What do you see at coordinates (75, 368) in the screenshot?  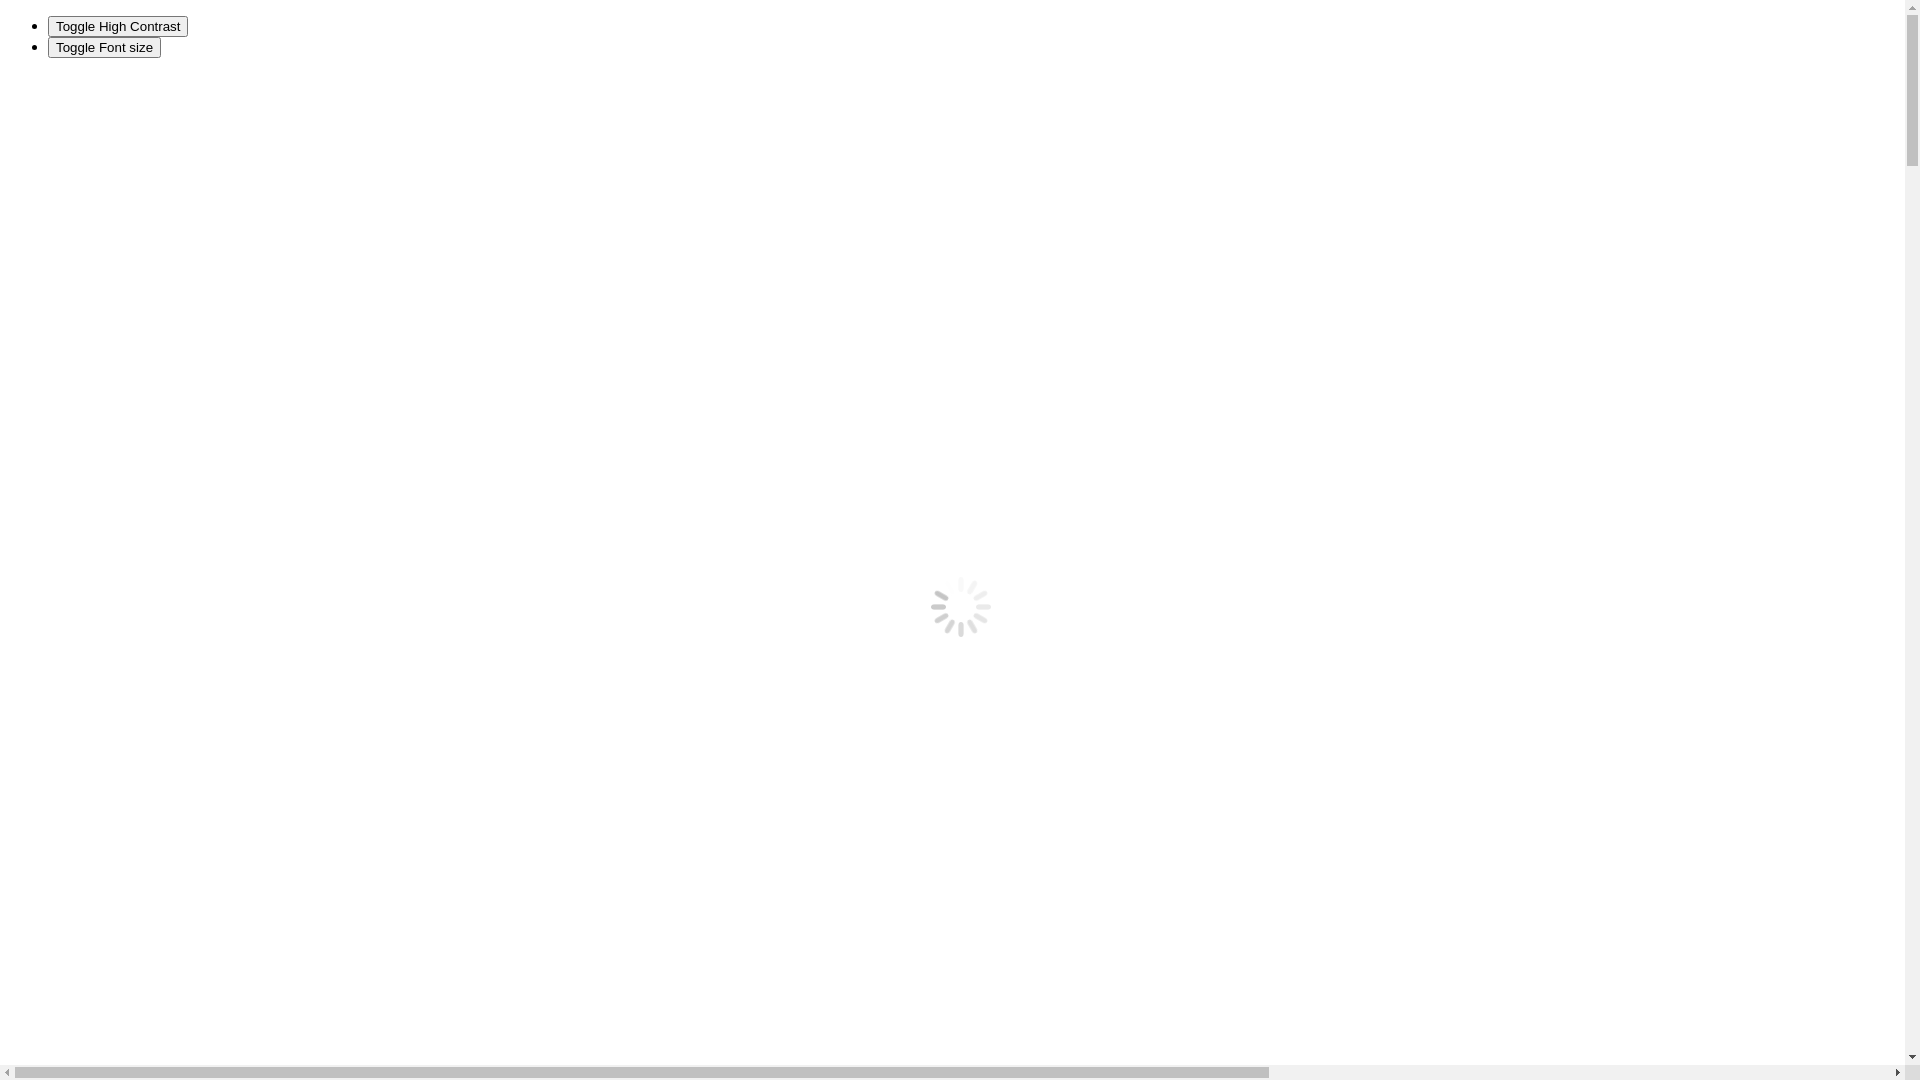 I see `Services` at bounding box center [75, 368].